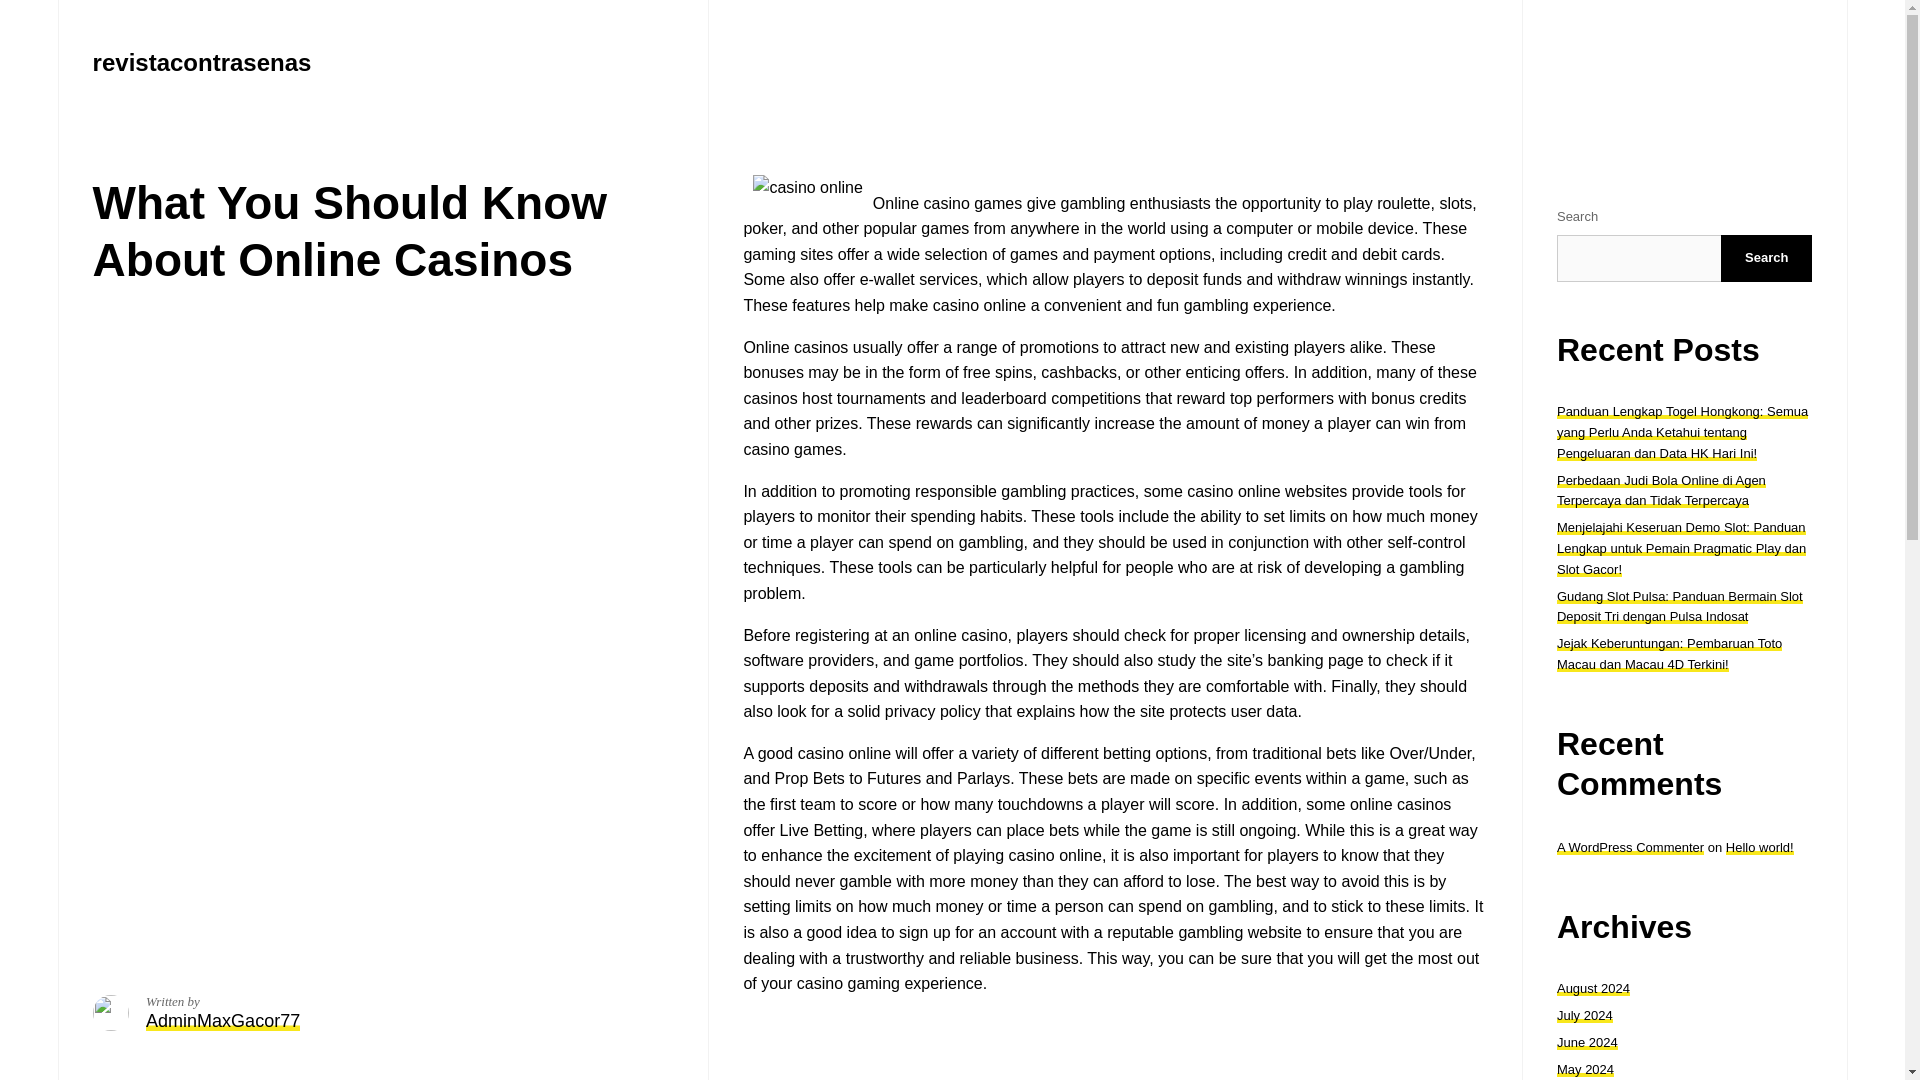 The width and height of the screenshot is (1920, 1080). What do you see at coordinates (222, 1020) in the screenshot?
I see `AdminMaxGacor77` at bounding box center [222, 1020].